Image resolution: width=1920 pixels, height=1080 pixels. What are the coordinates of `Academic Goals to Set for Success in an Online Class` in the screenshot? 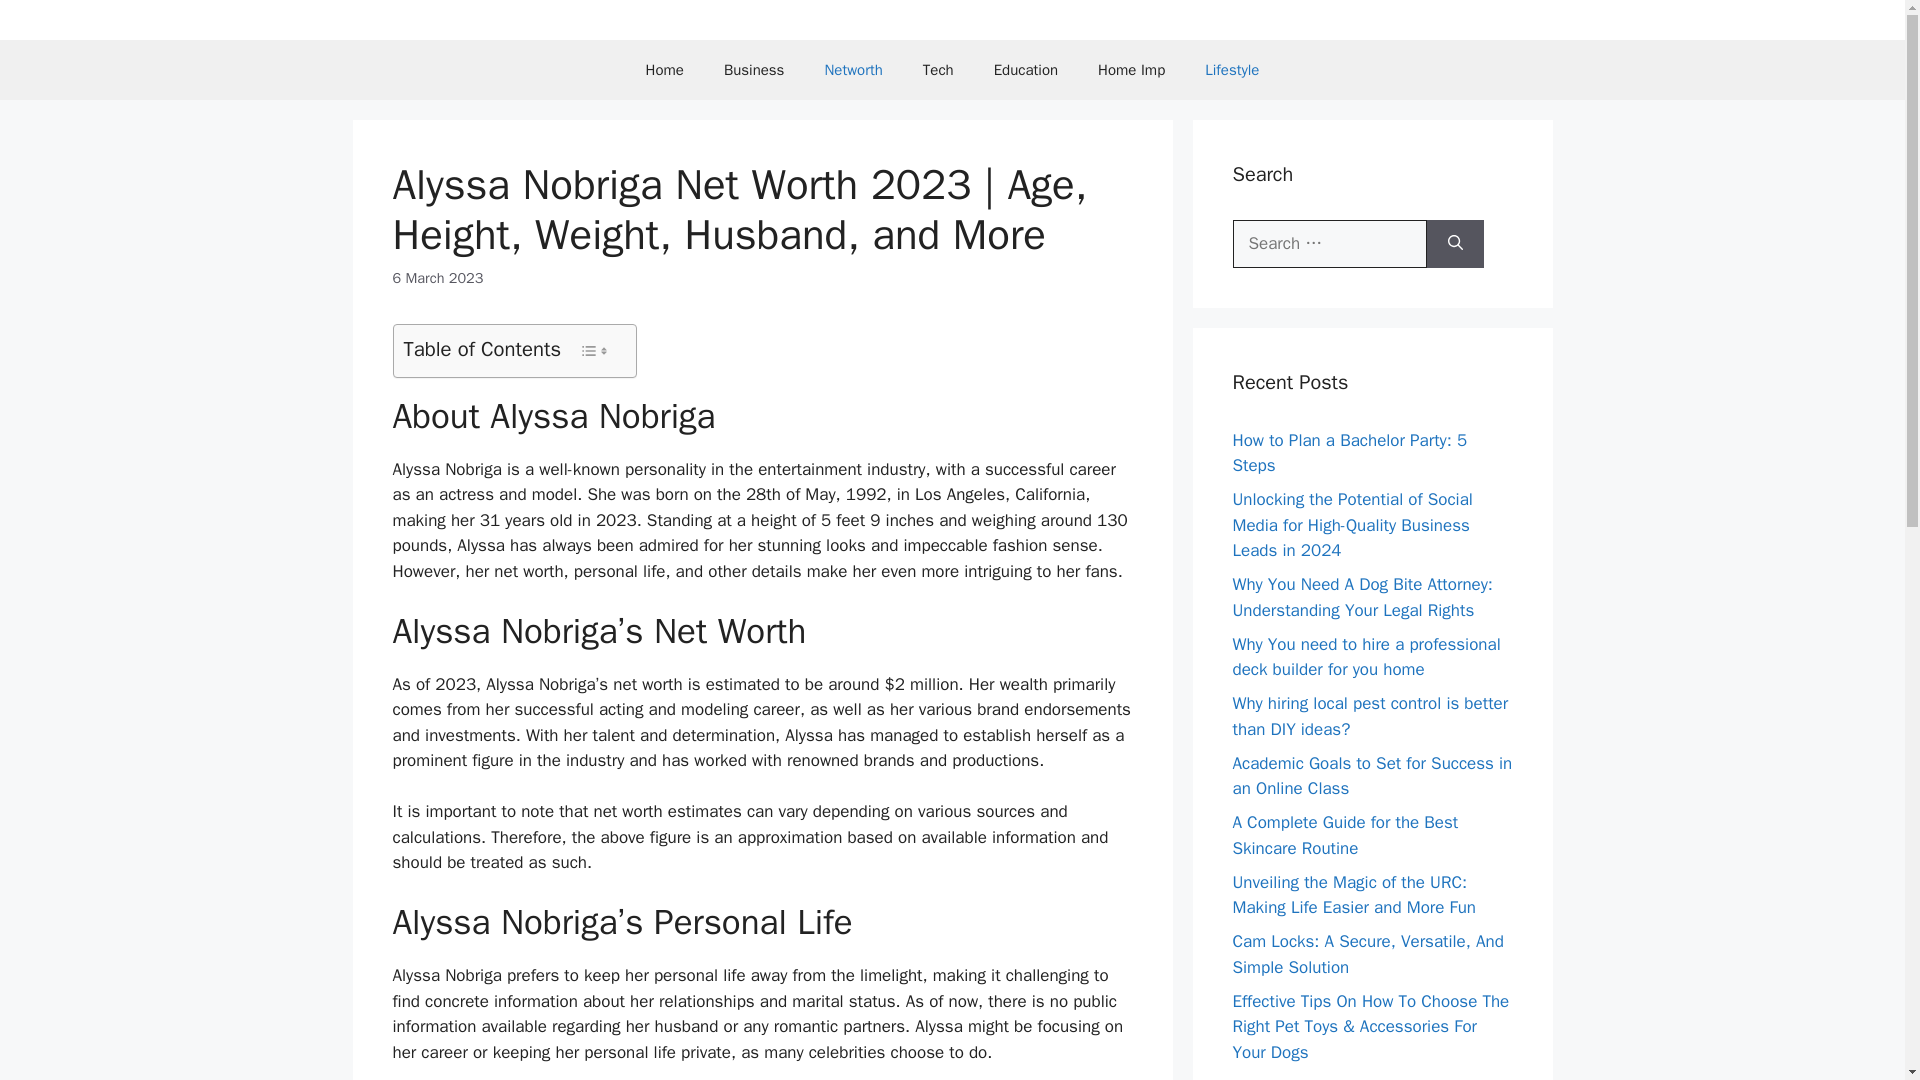 It's located at (1372, 775).